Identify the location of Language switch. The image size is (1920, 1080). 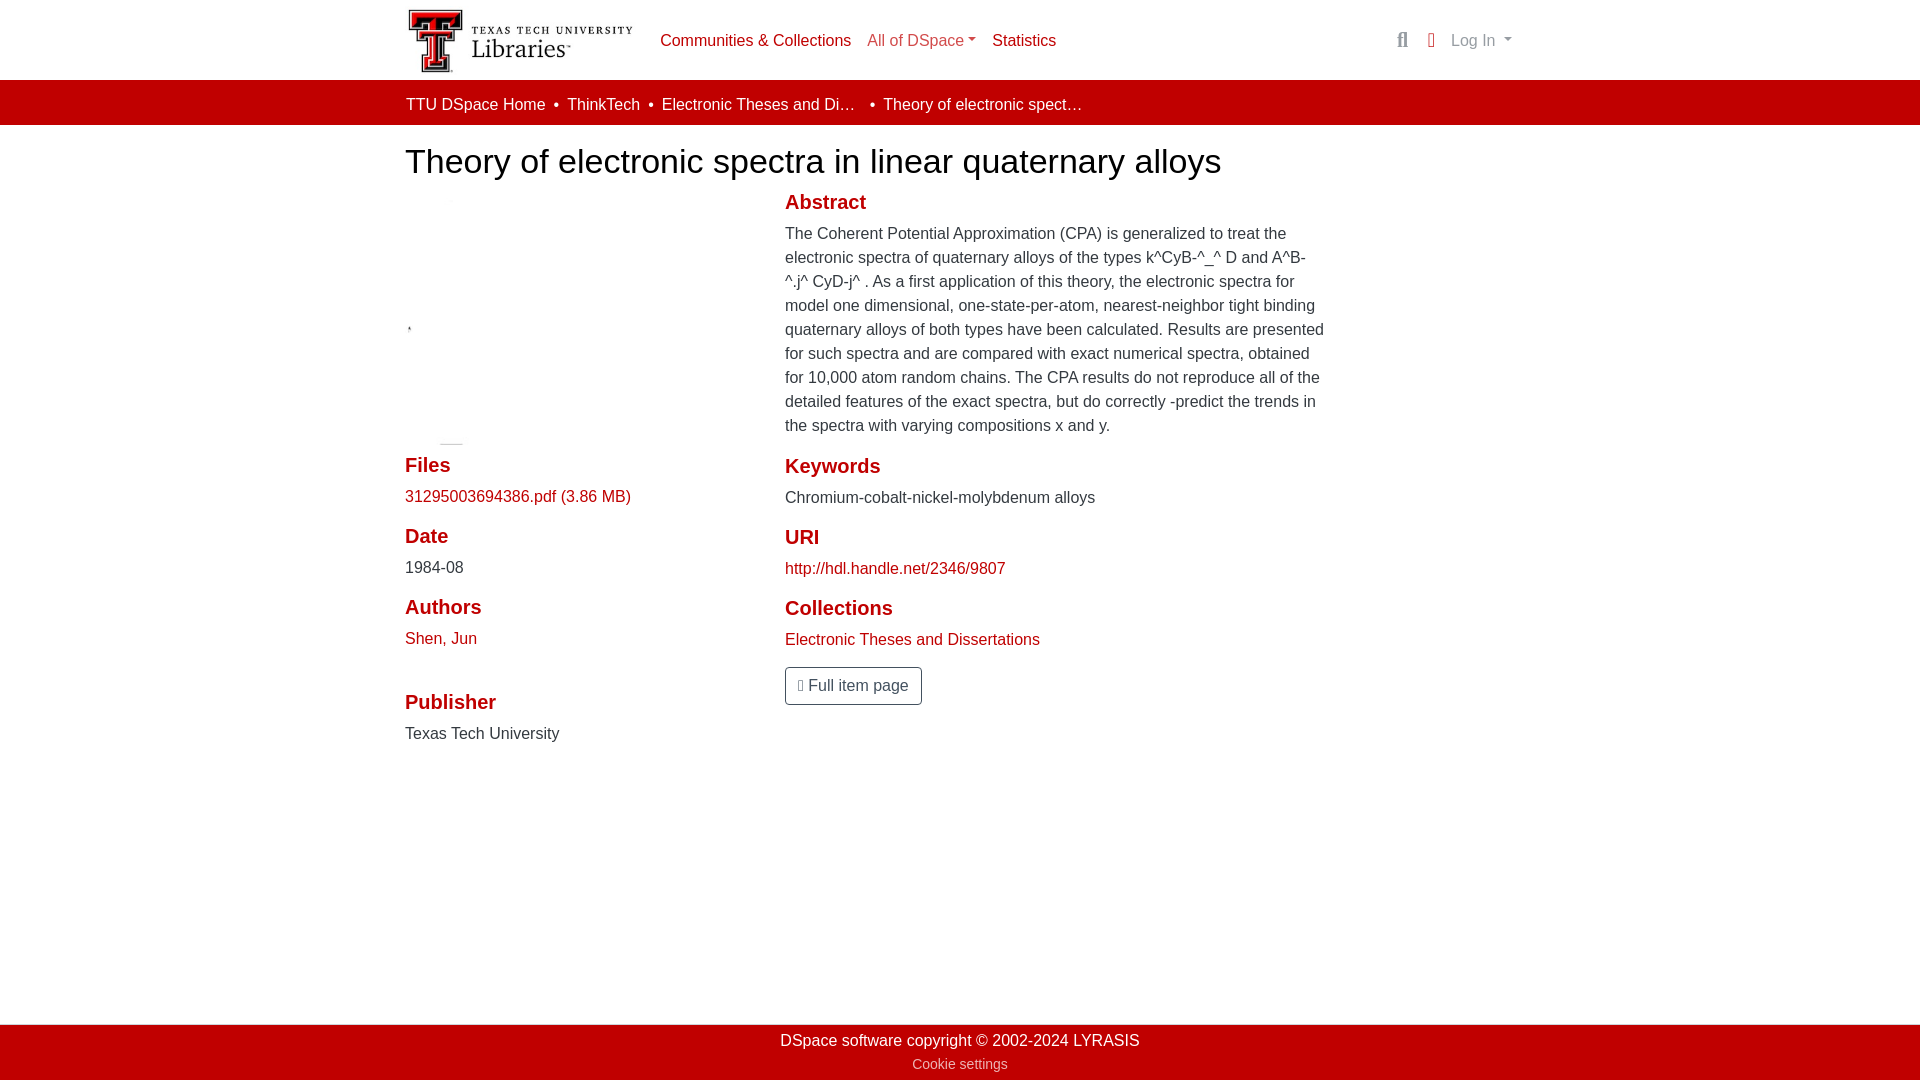
(1430, 40).